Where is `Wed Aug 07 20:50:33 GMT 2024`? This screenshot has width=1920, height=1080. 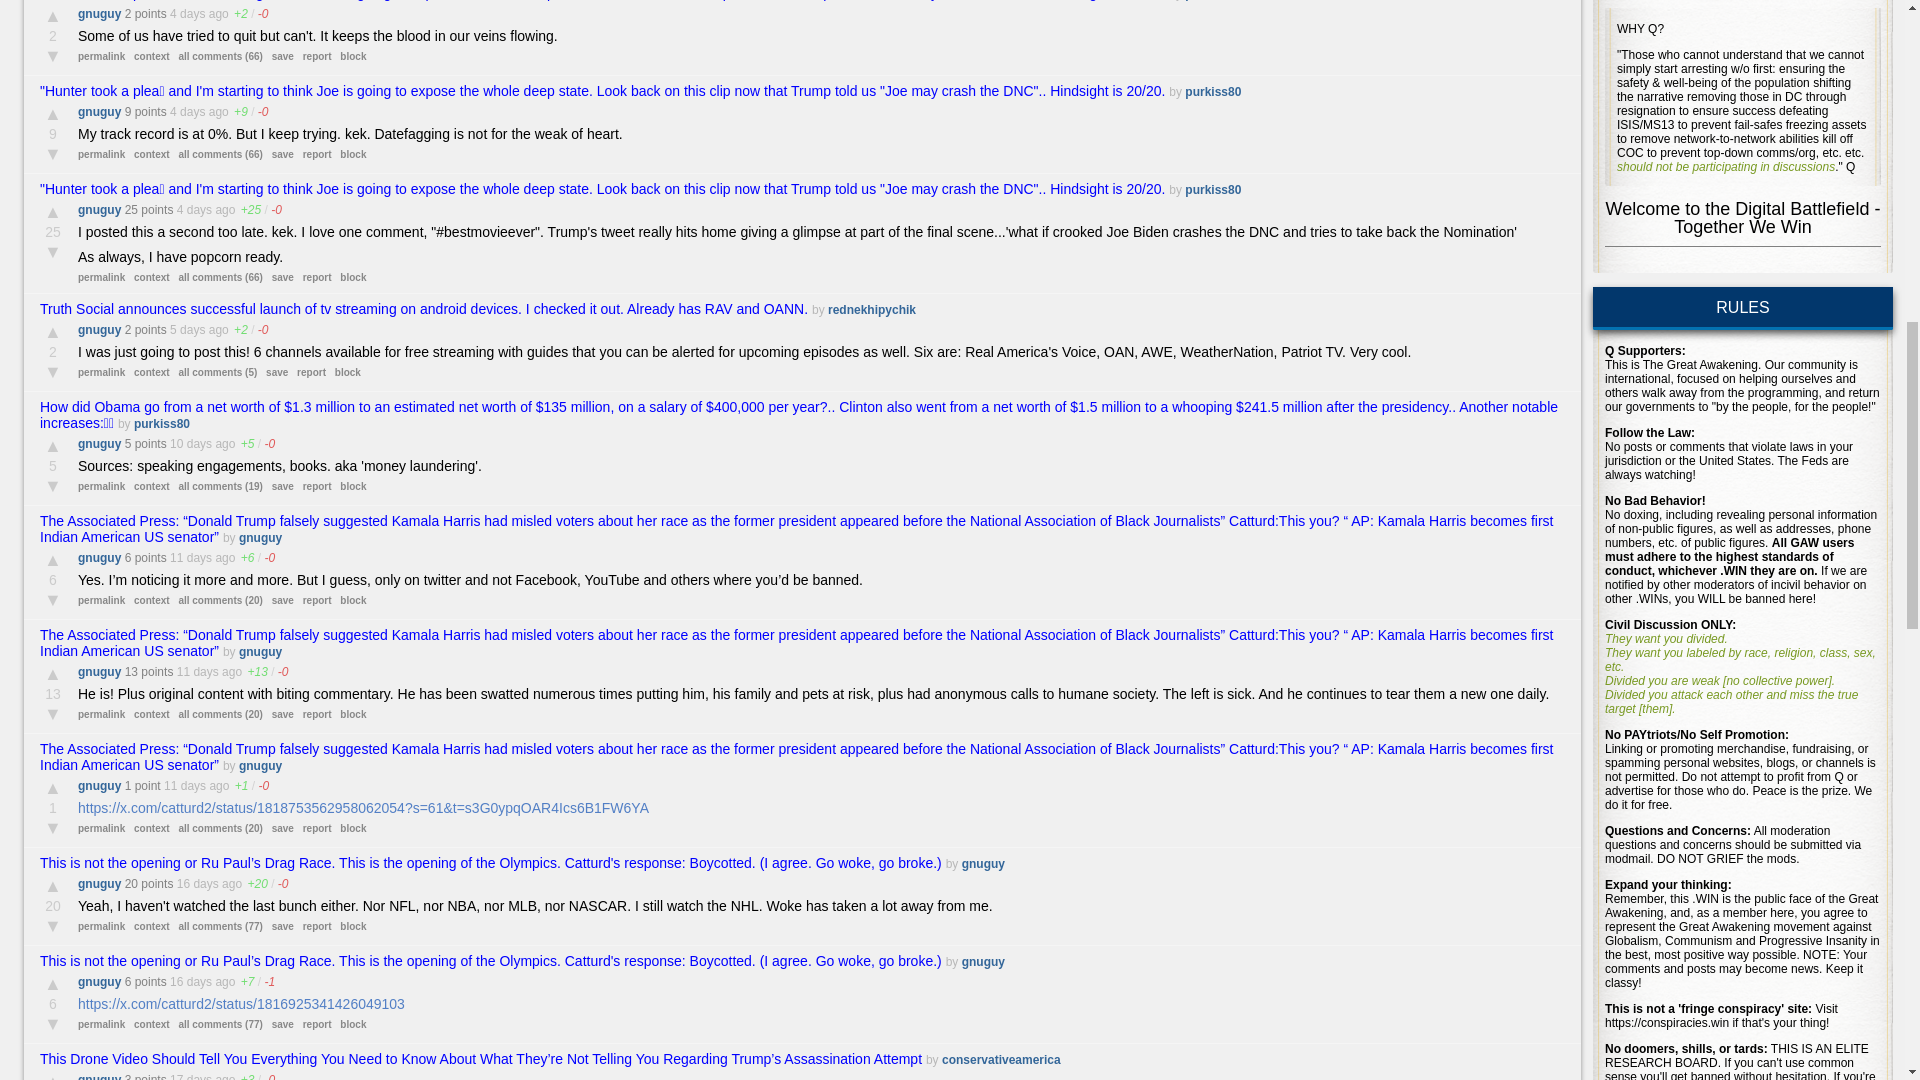 Wed Aug 07 20:50:33 GMT 2024 is located at coordinates (188, 13).